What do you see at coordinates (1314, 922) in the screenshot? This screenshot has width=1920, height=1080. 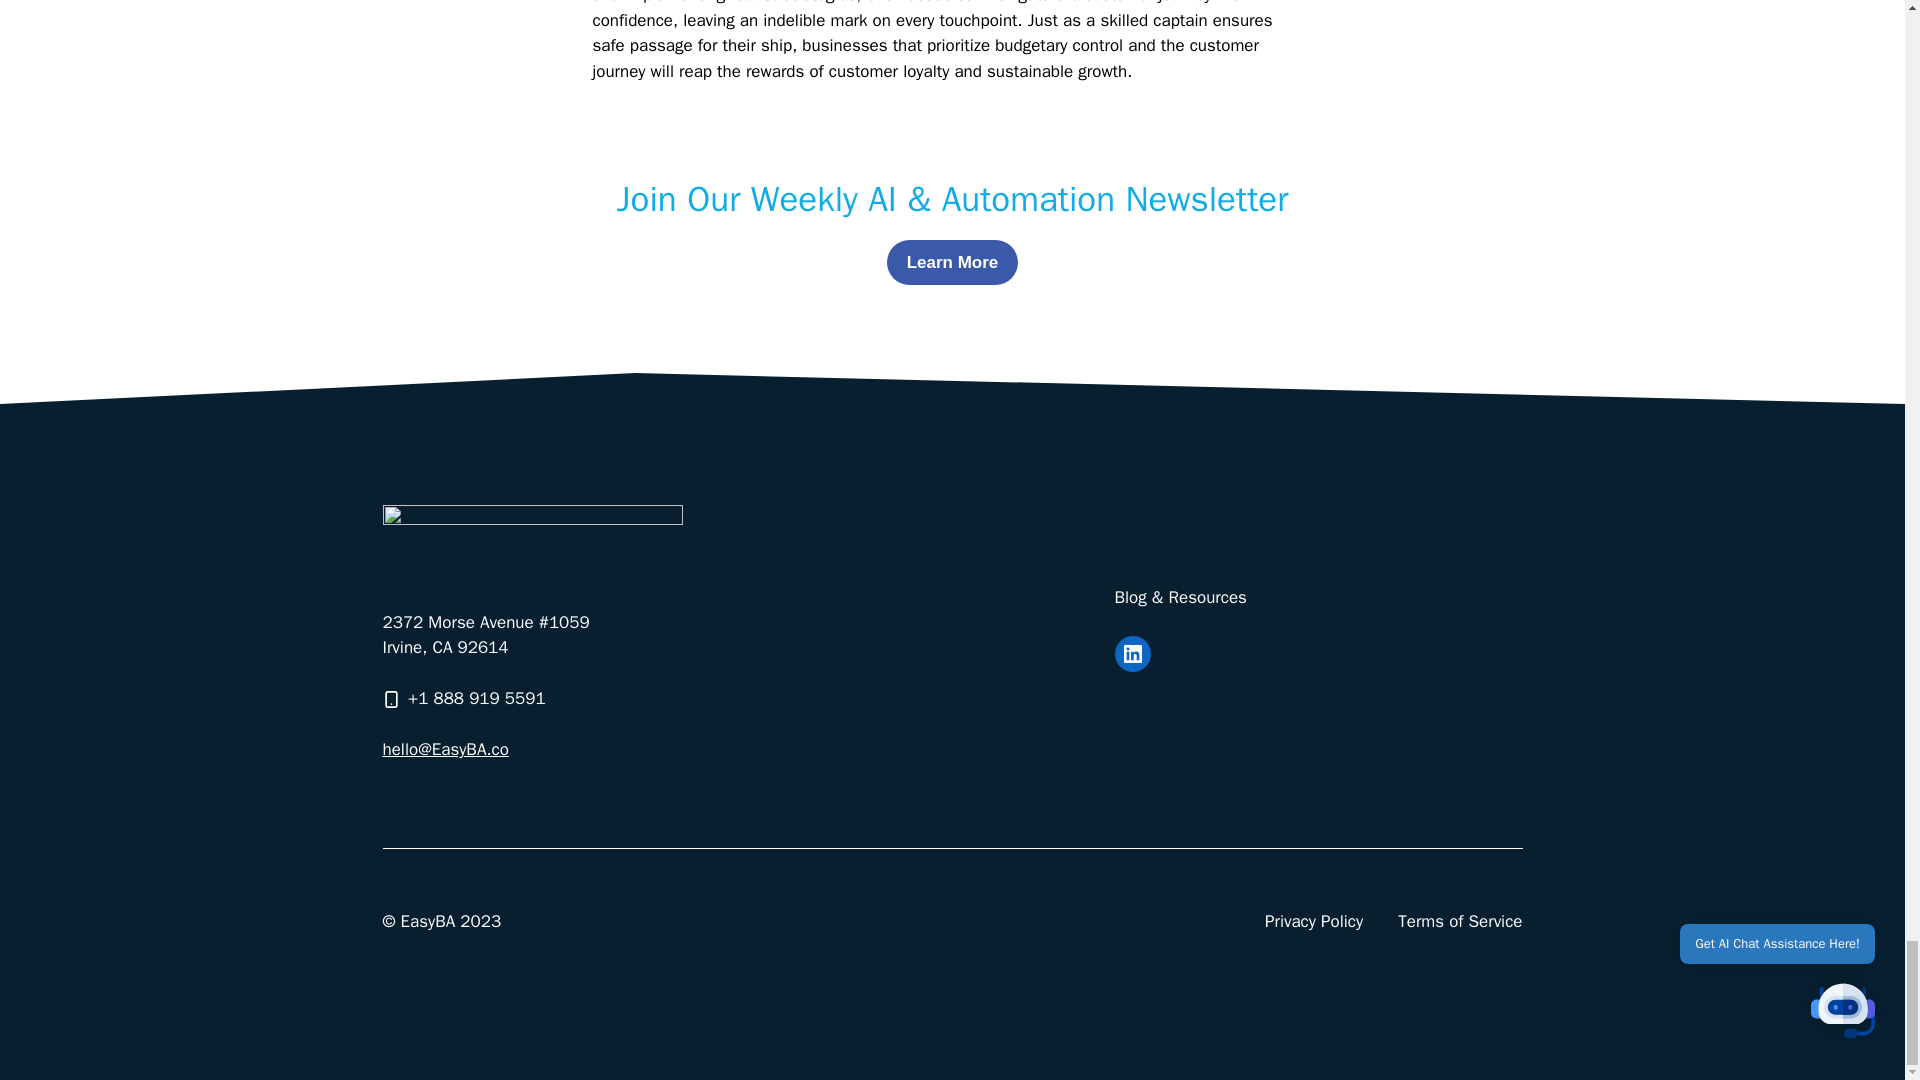 I see `Privacy Policy` at bounding box center [1314, 922].